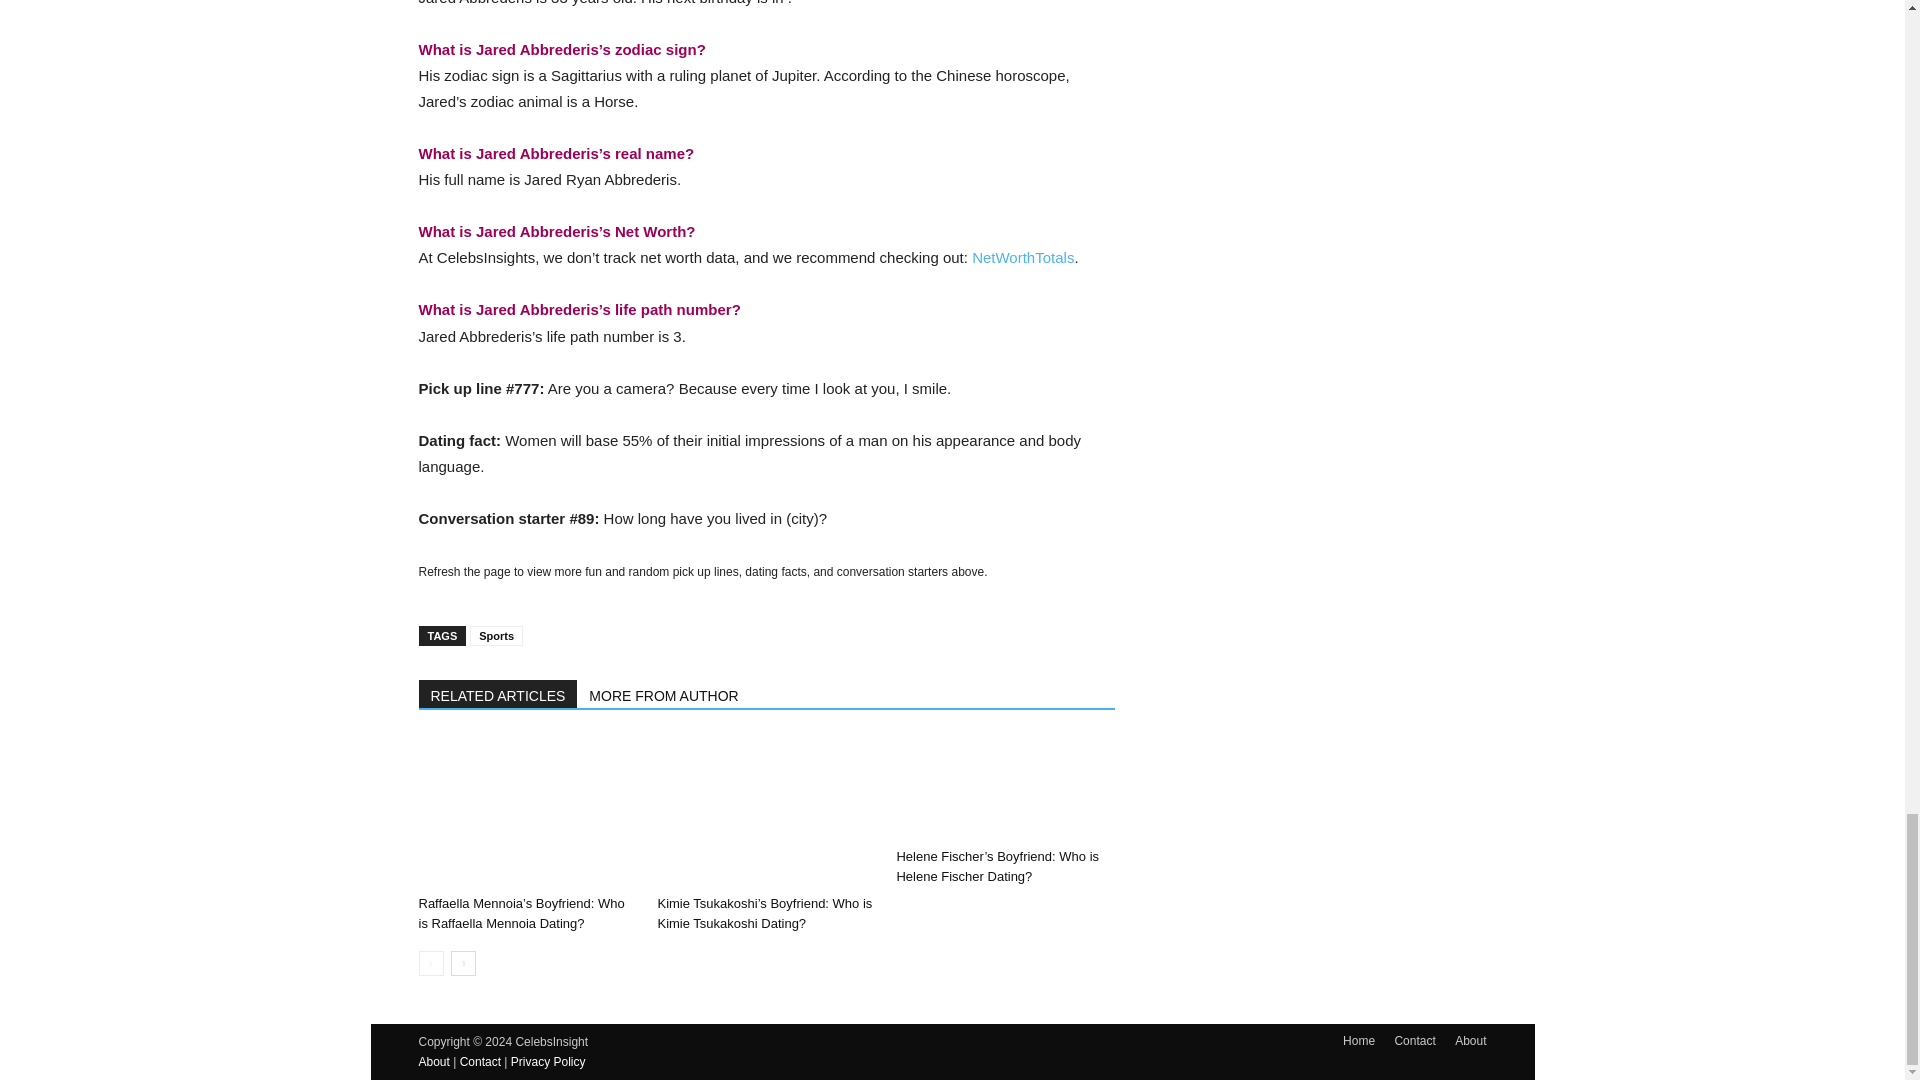  What do you see at coordinates (496, 636) in the screenshot?
I see `Sports` at bounding box center [496, 636].